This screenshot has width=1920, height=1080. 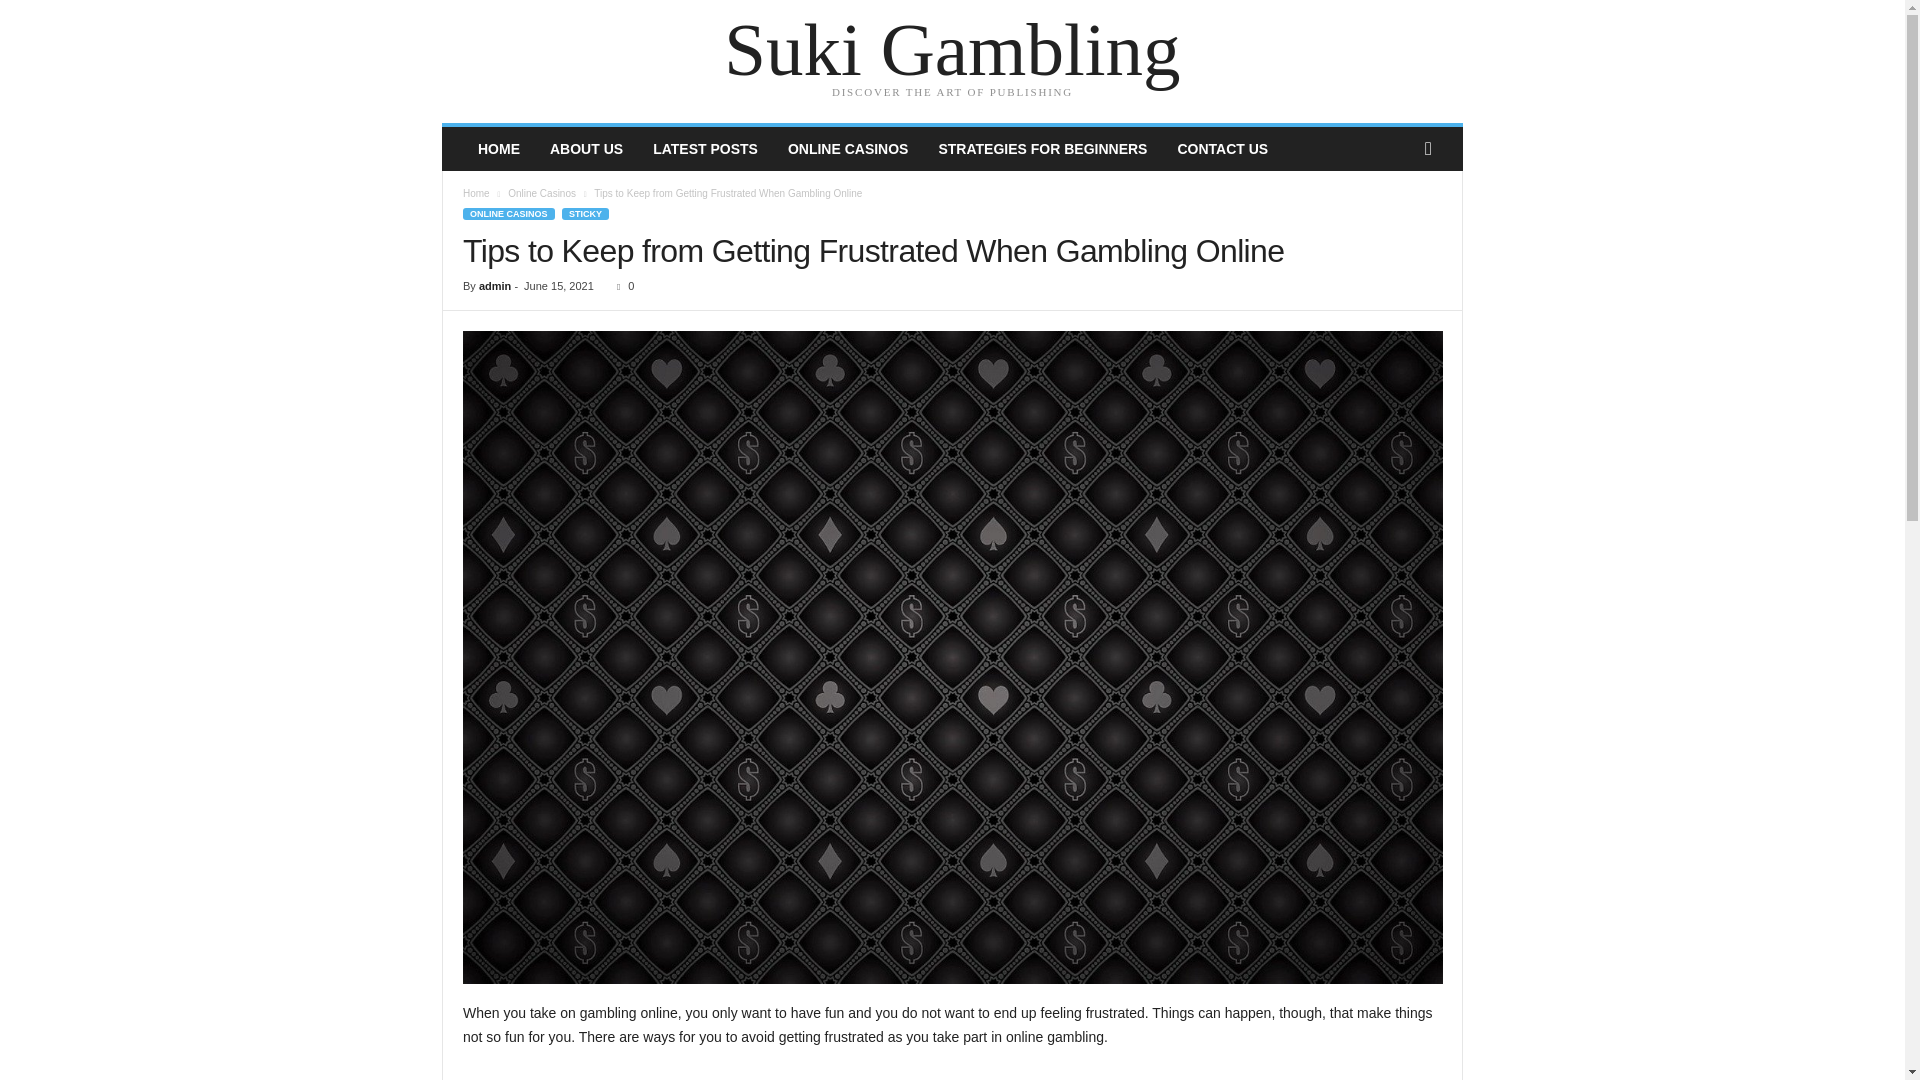 What do you see at coordinates (476, 192) in the screenshot?
I see `Home` at bounding box center [476, 192].